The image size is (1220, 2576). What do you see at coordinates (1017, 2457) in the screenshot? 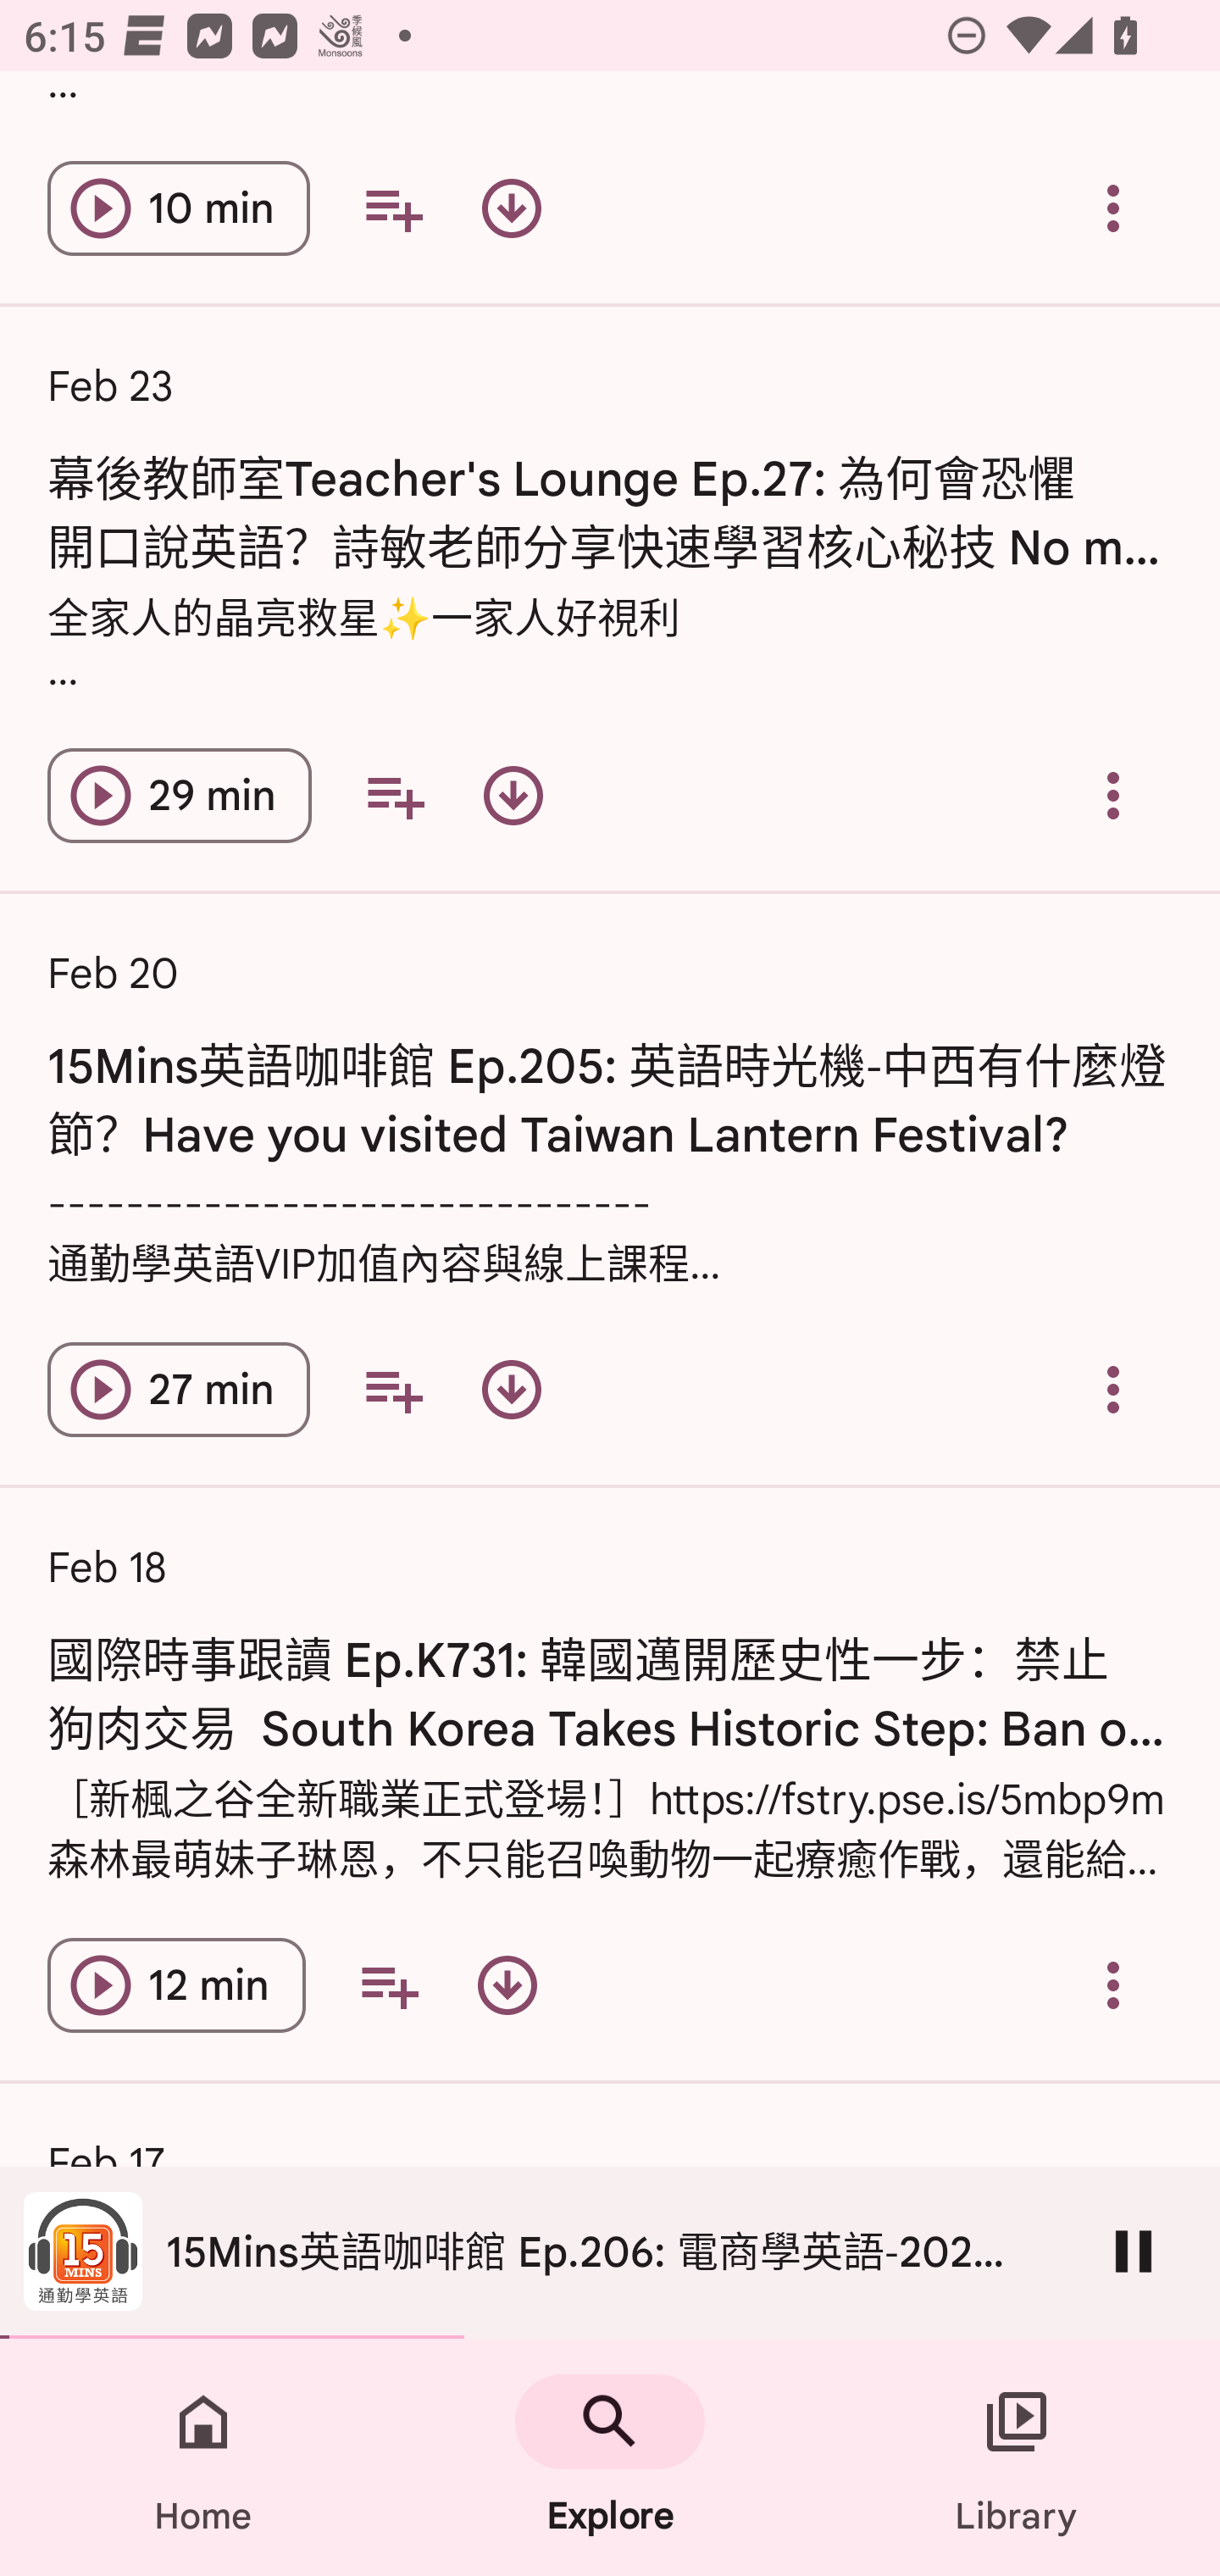
I see `Library` at bounding box center [1017, 2457].